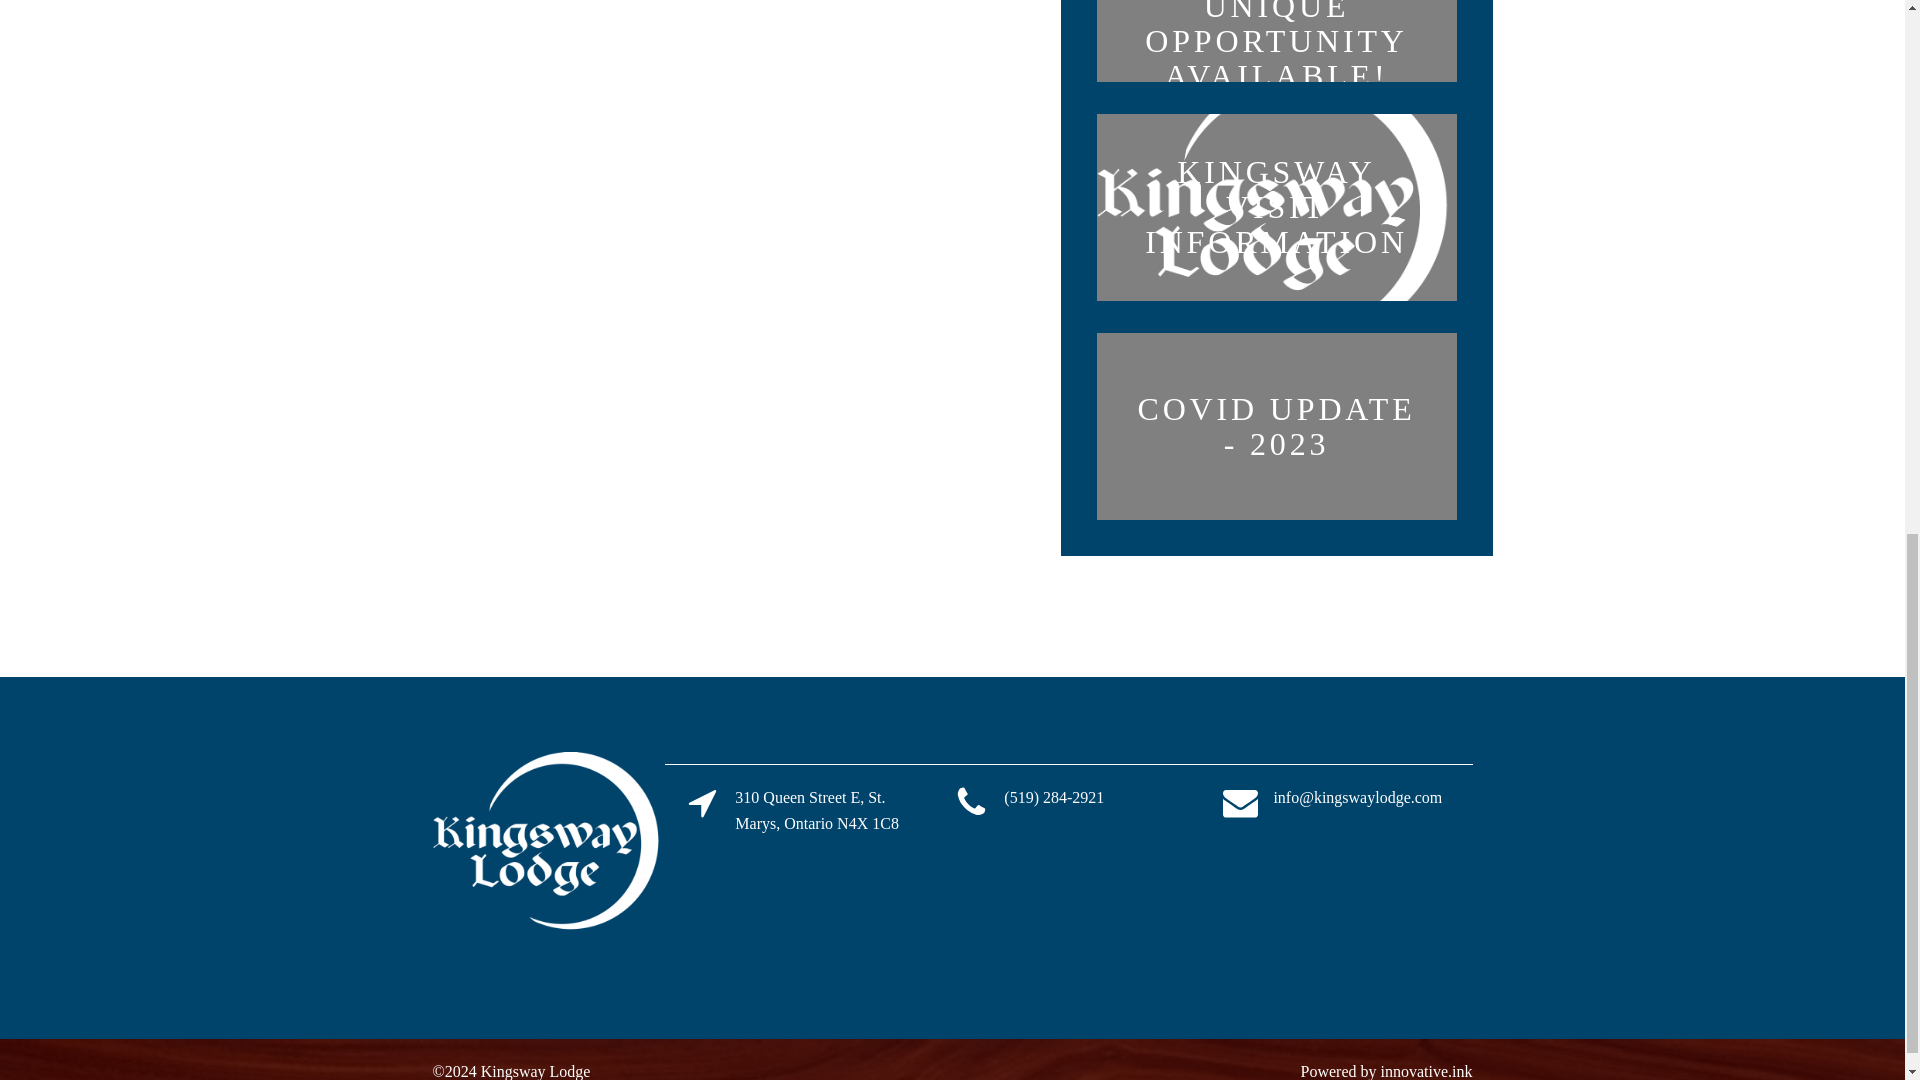  Describe the element at coordinates (1276, 208) in the screenshot. I see `KINGSWAY VISIT INFORMATION` at that location.